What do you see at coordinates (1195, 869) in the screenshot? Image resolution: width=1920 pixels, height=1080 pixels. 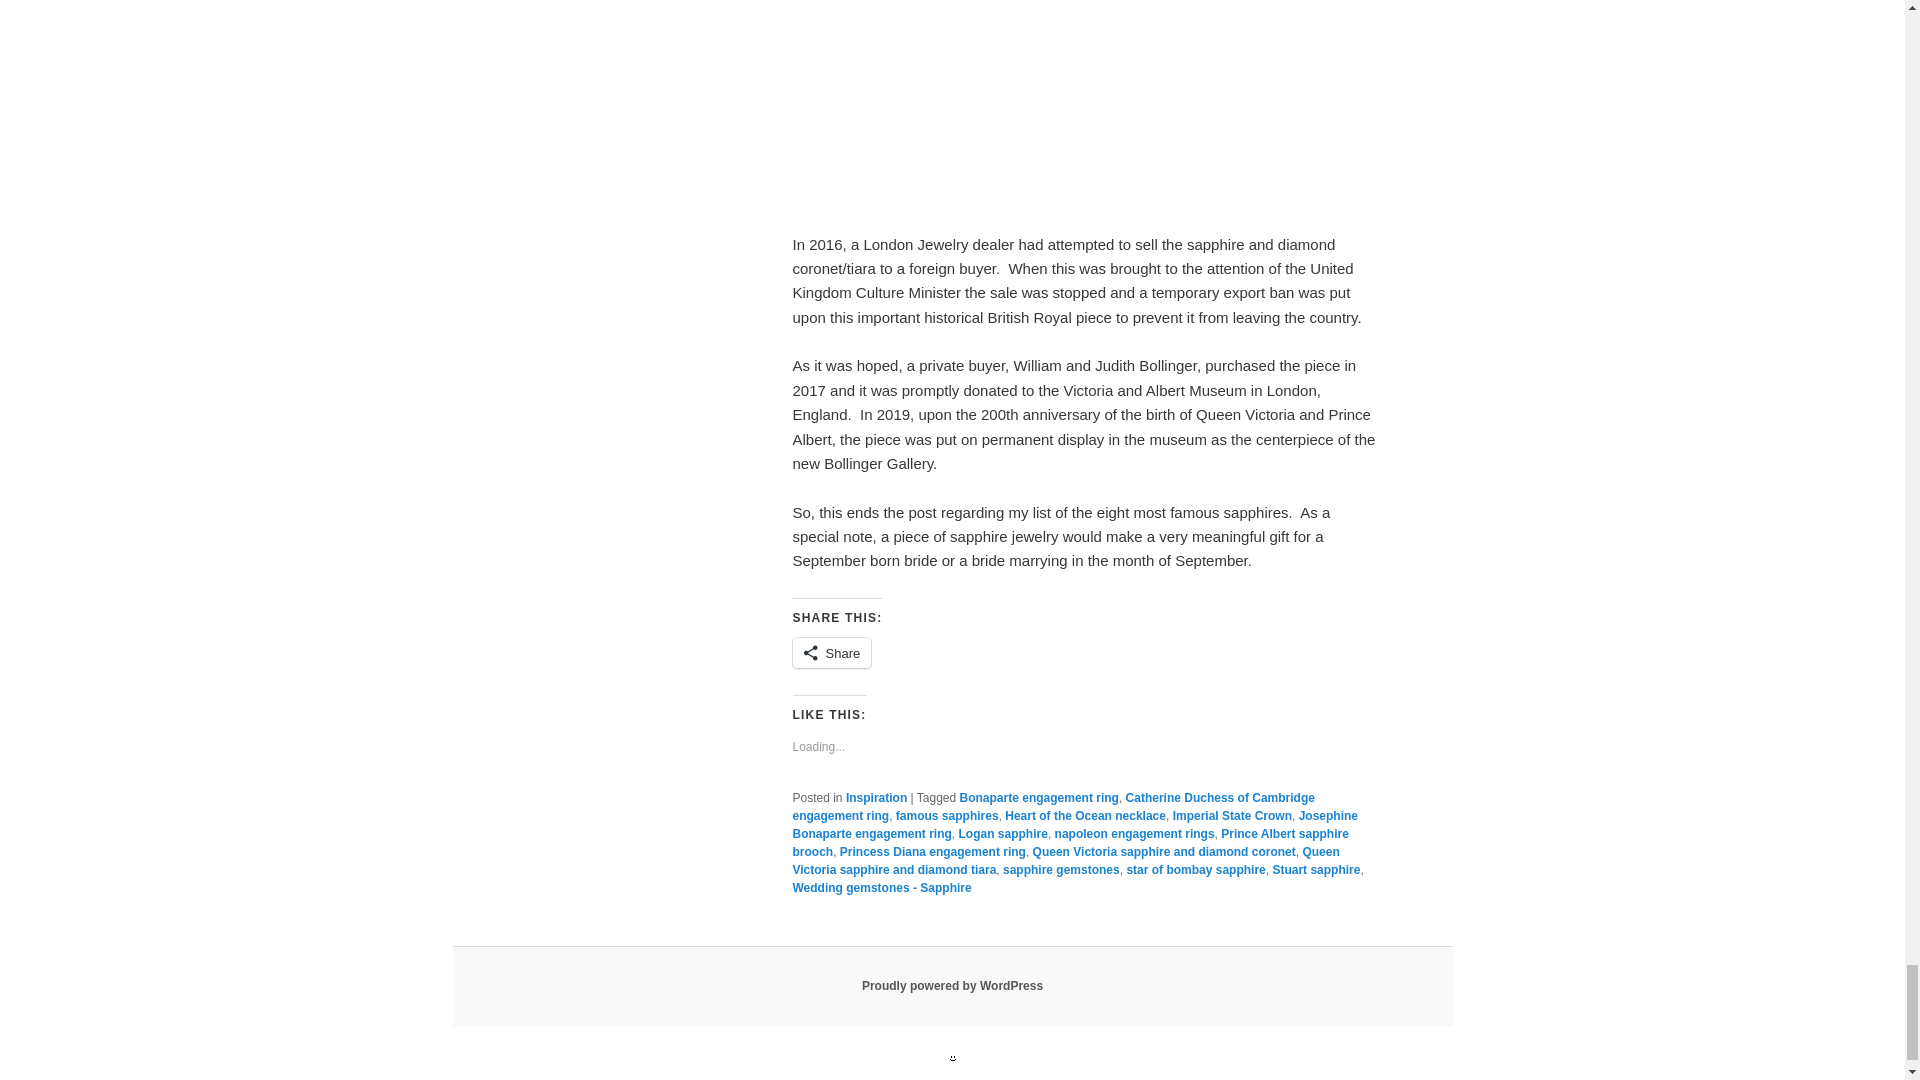 I see `star of bombay sapphire` at bounding box center [1195, 869].